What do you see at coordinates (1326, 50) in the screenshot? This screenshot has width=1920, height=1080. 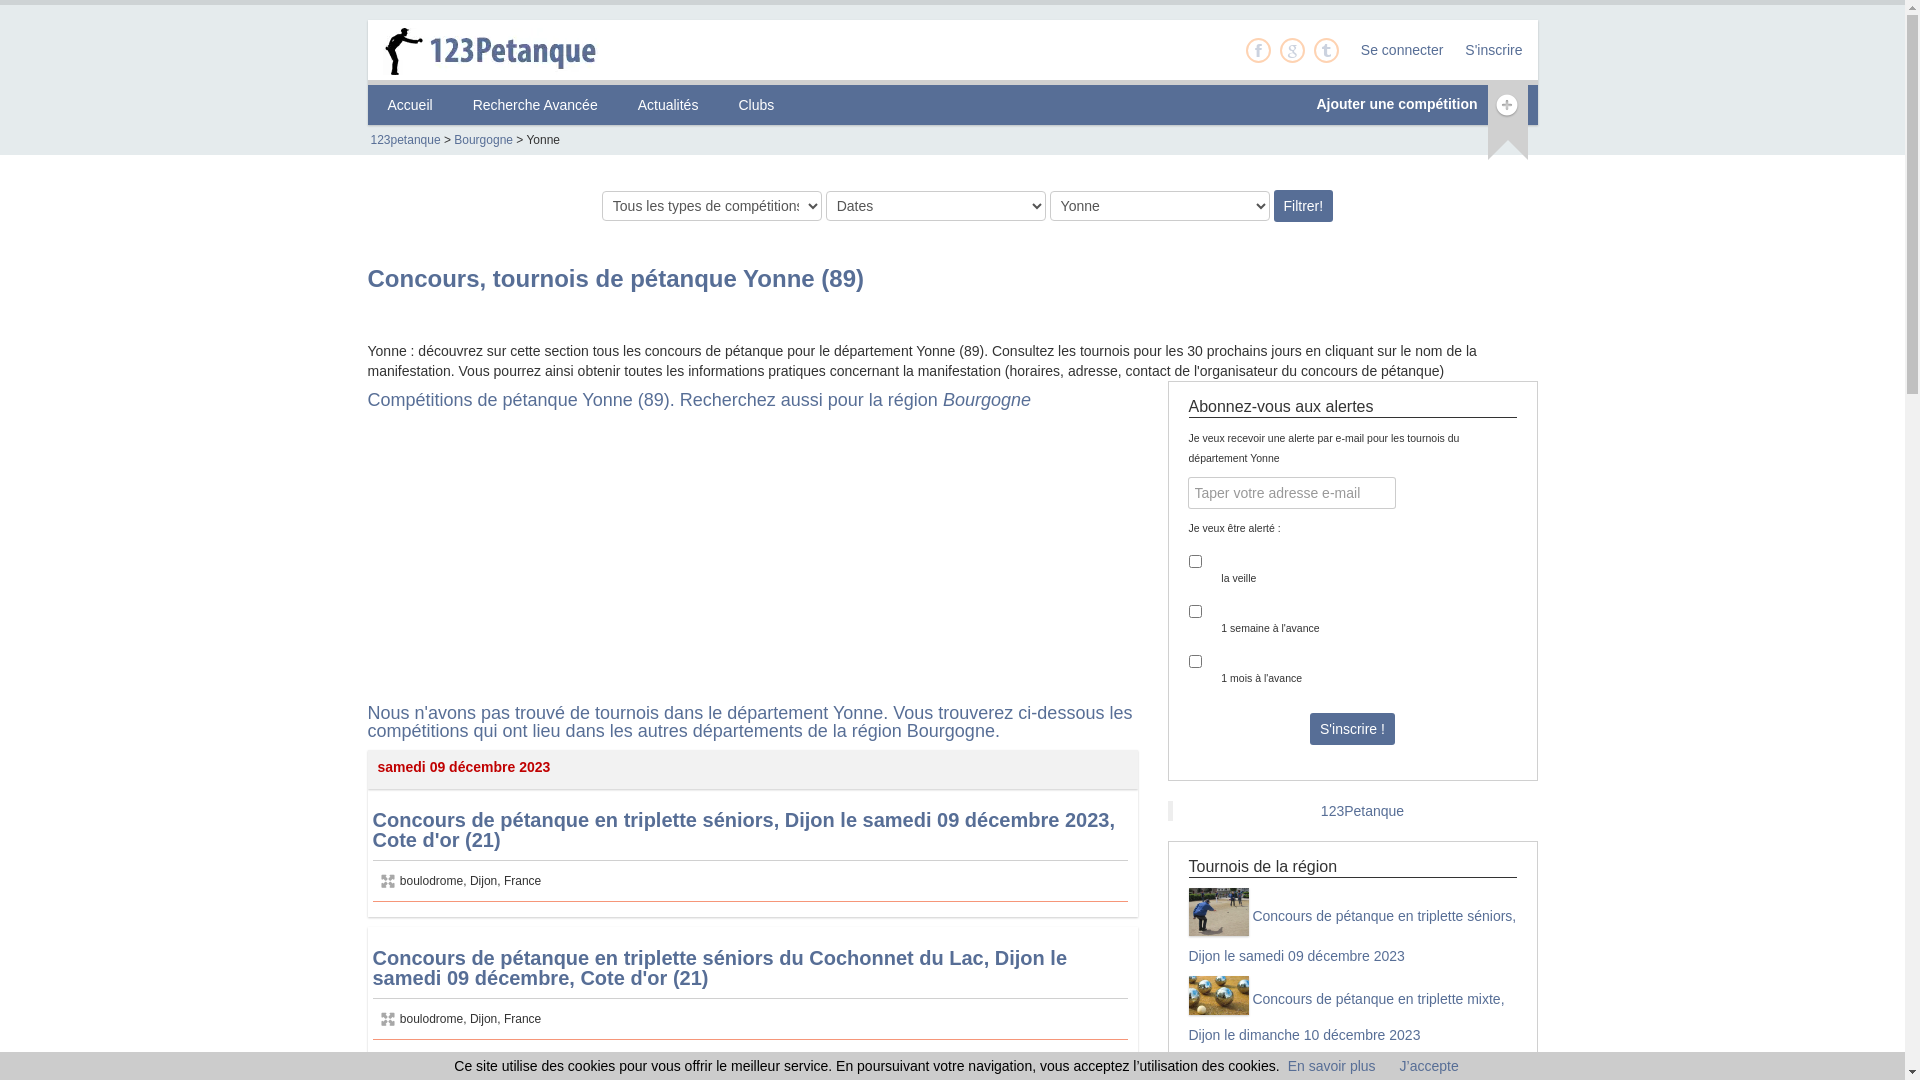 I see `T` at bounding box center [1326, 50].